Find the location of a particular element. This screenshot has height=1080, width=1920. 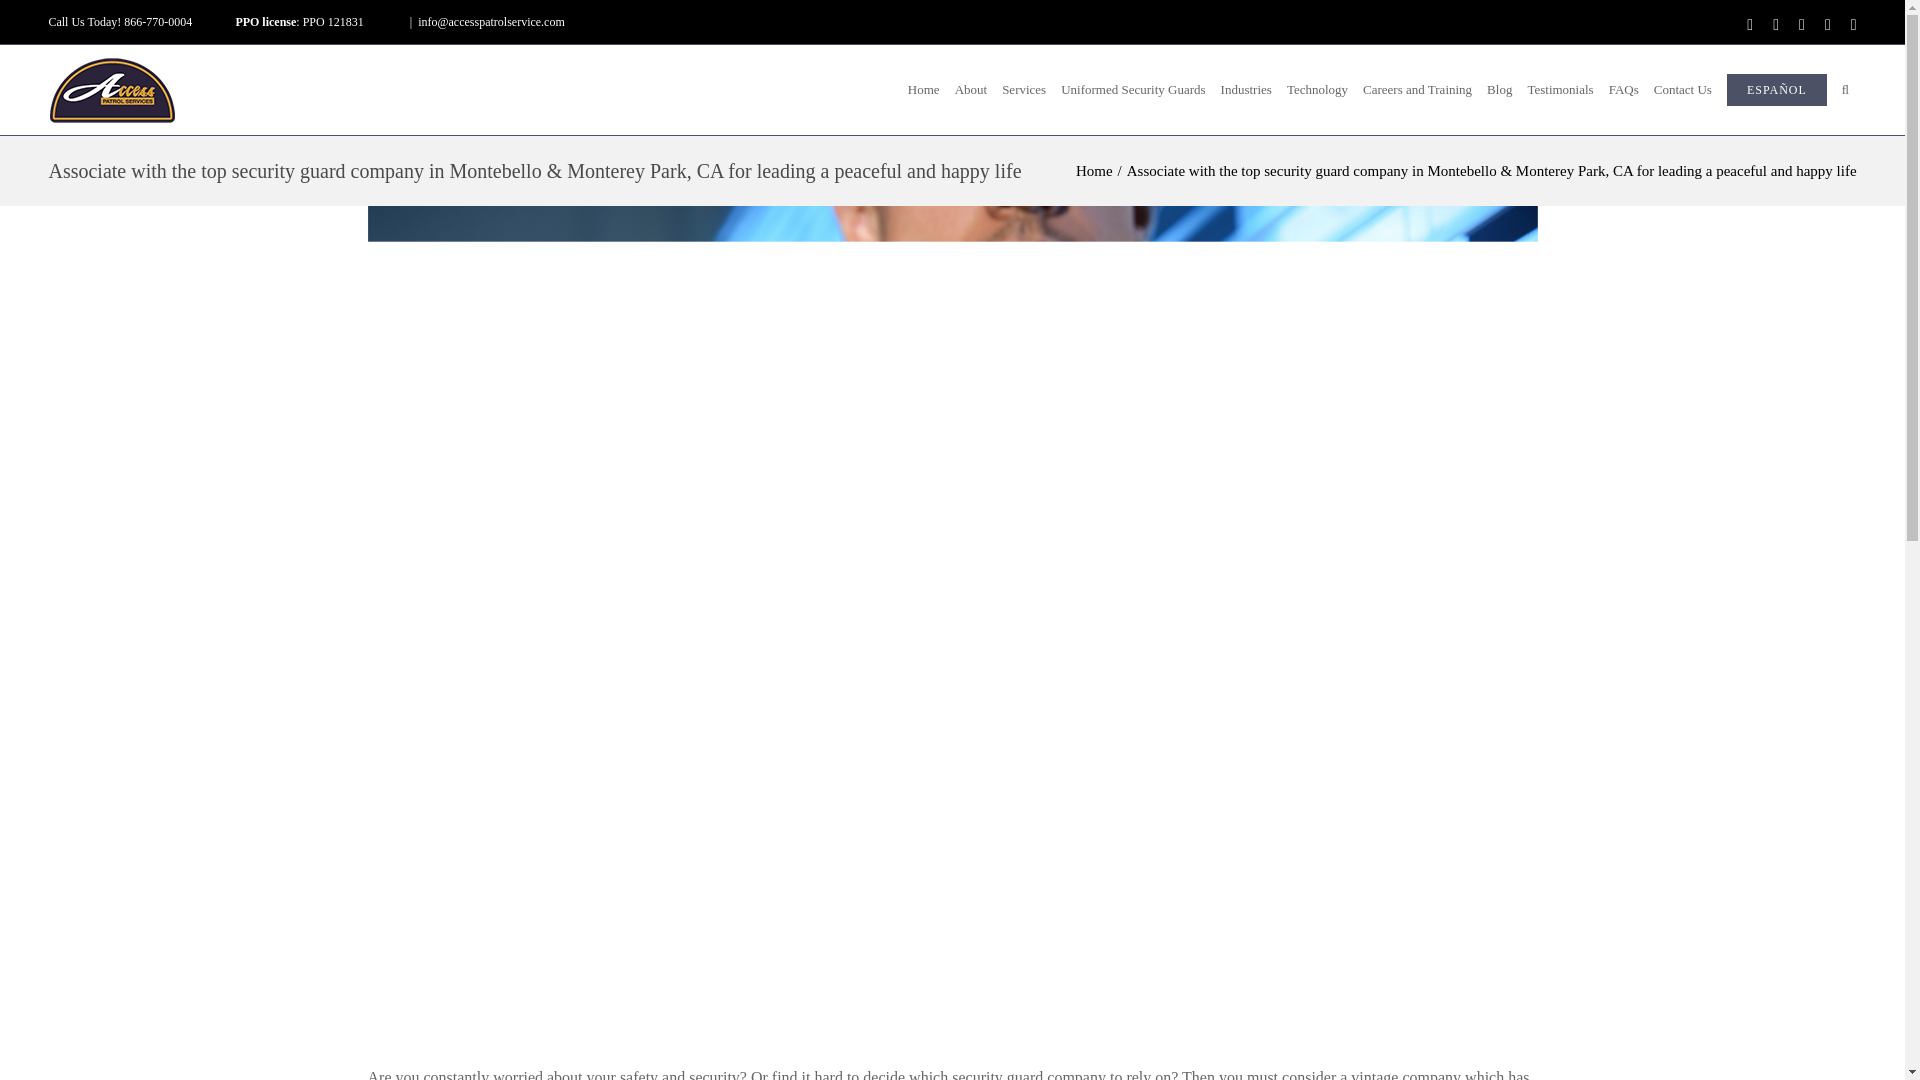

About is located at coordinates (970, 90).